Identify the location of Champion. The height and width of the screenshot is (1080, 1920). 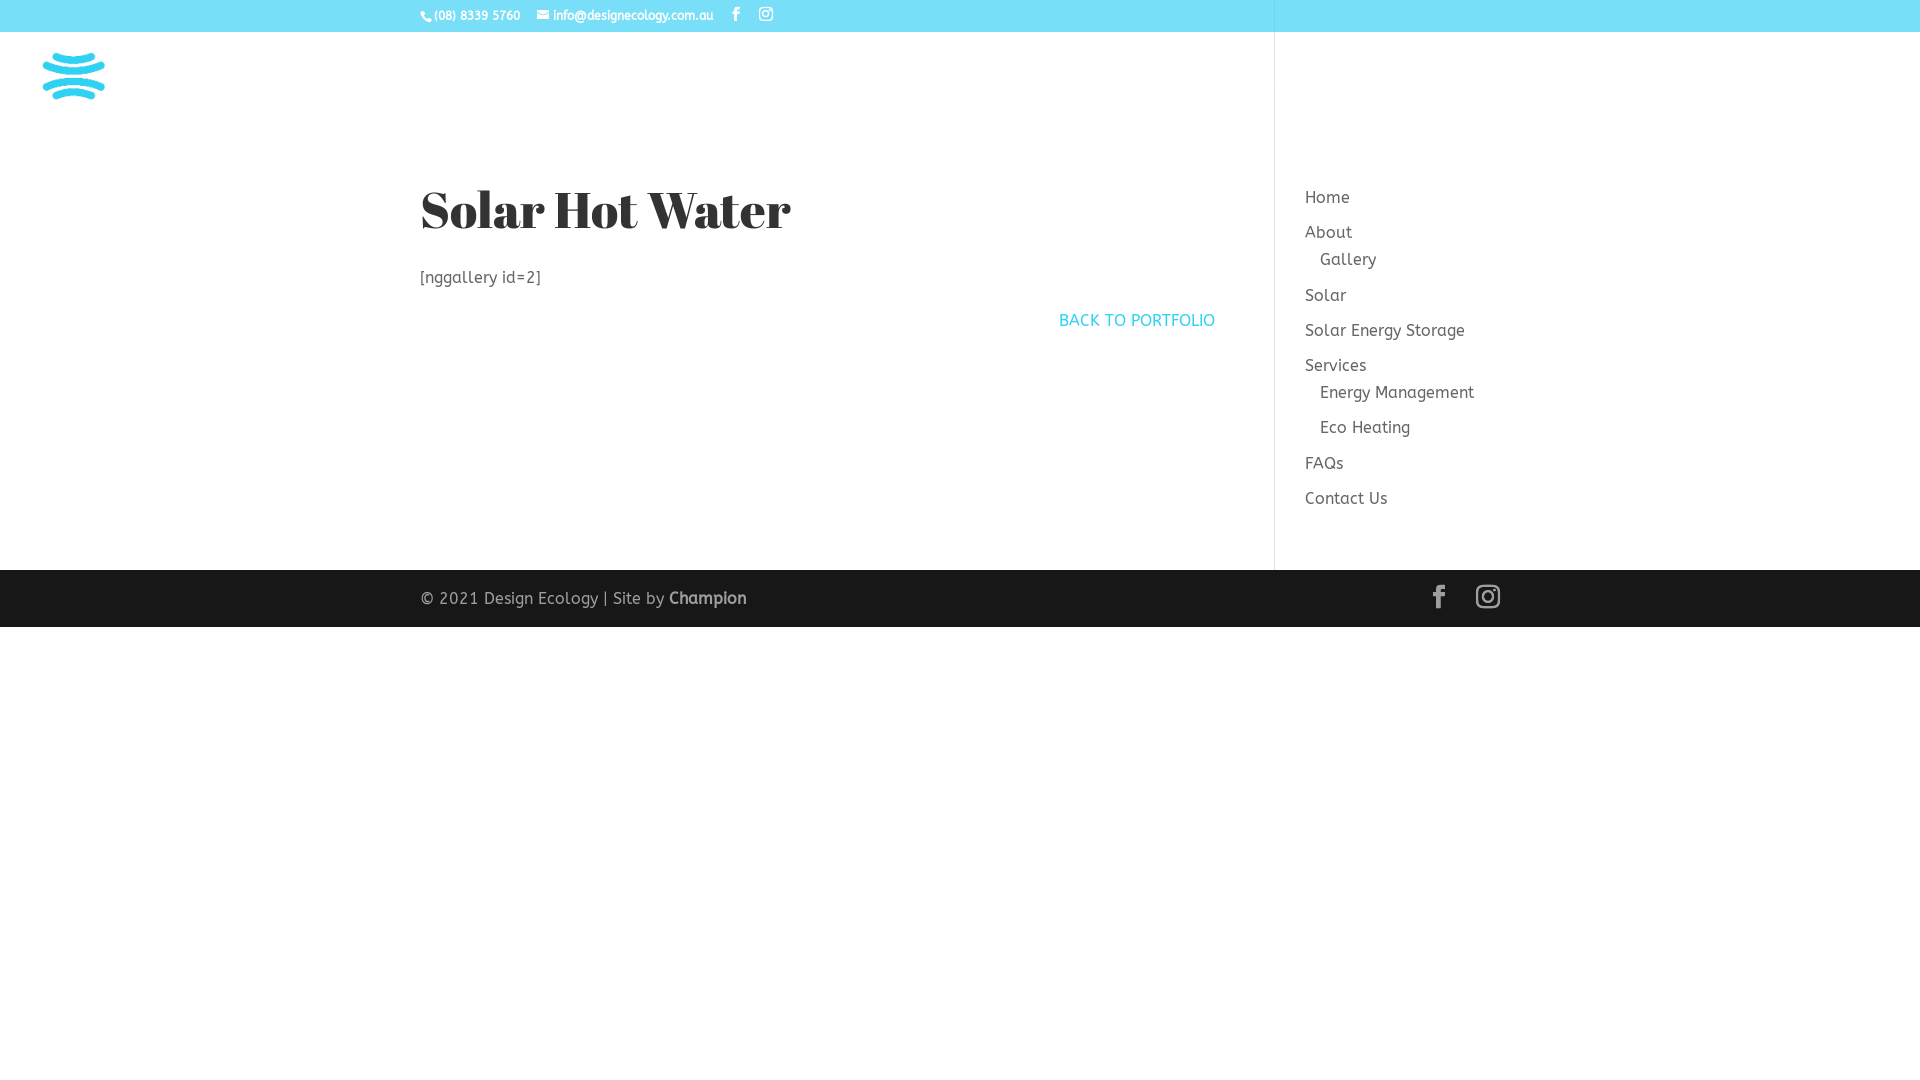
(708, 598).